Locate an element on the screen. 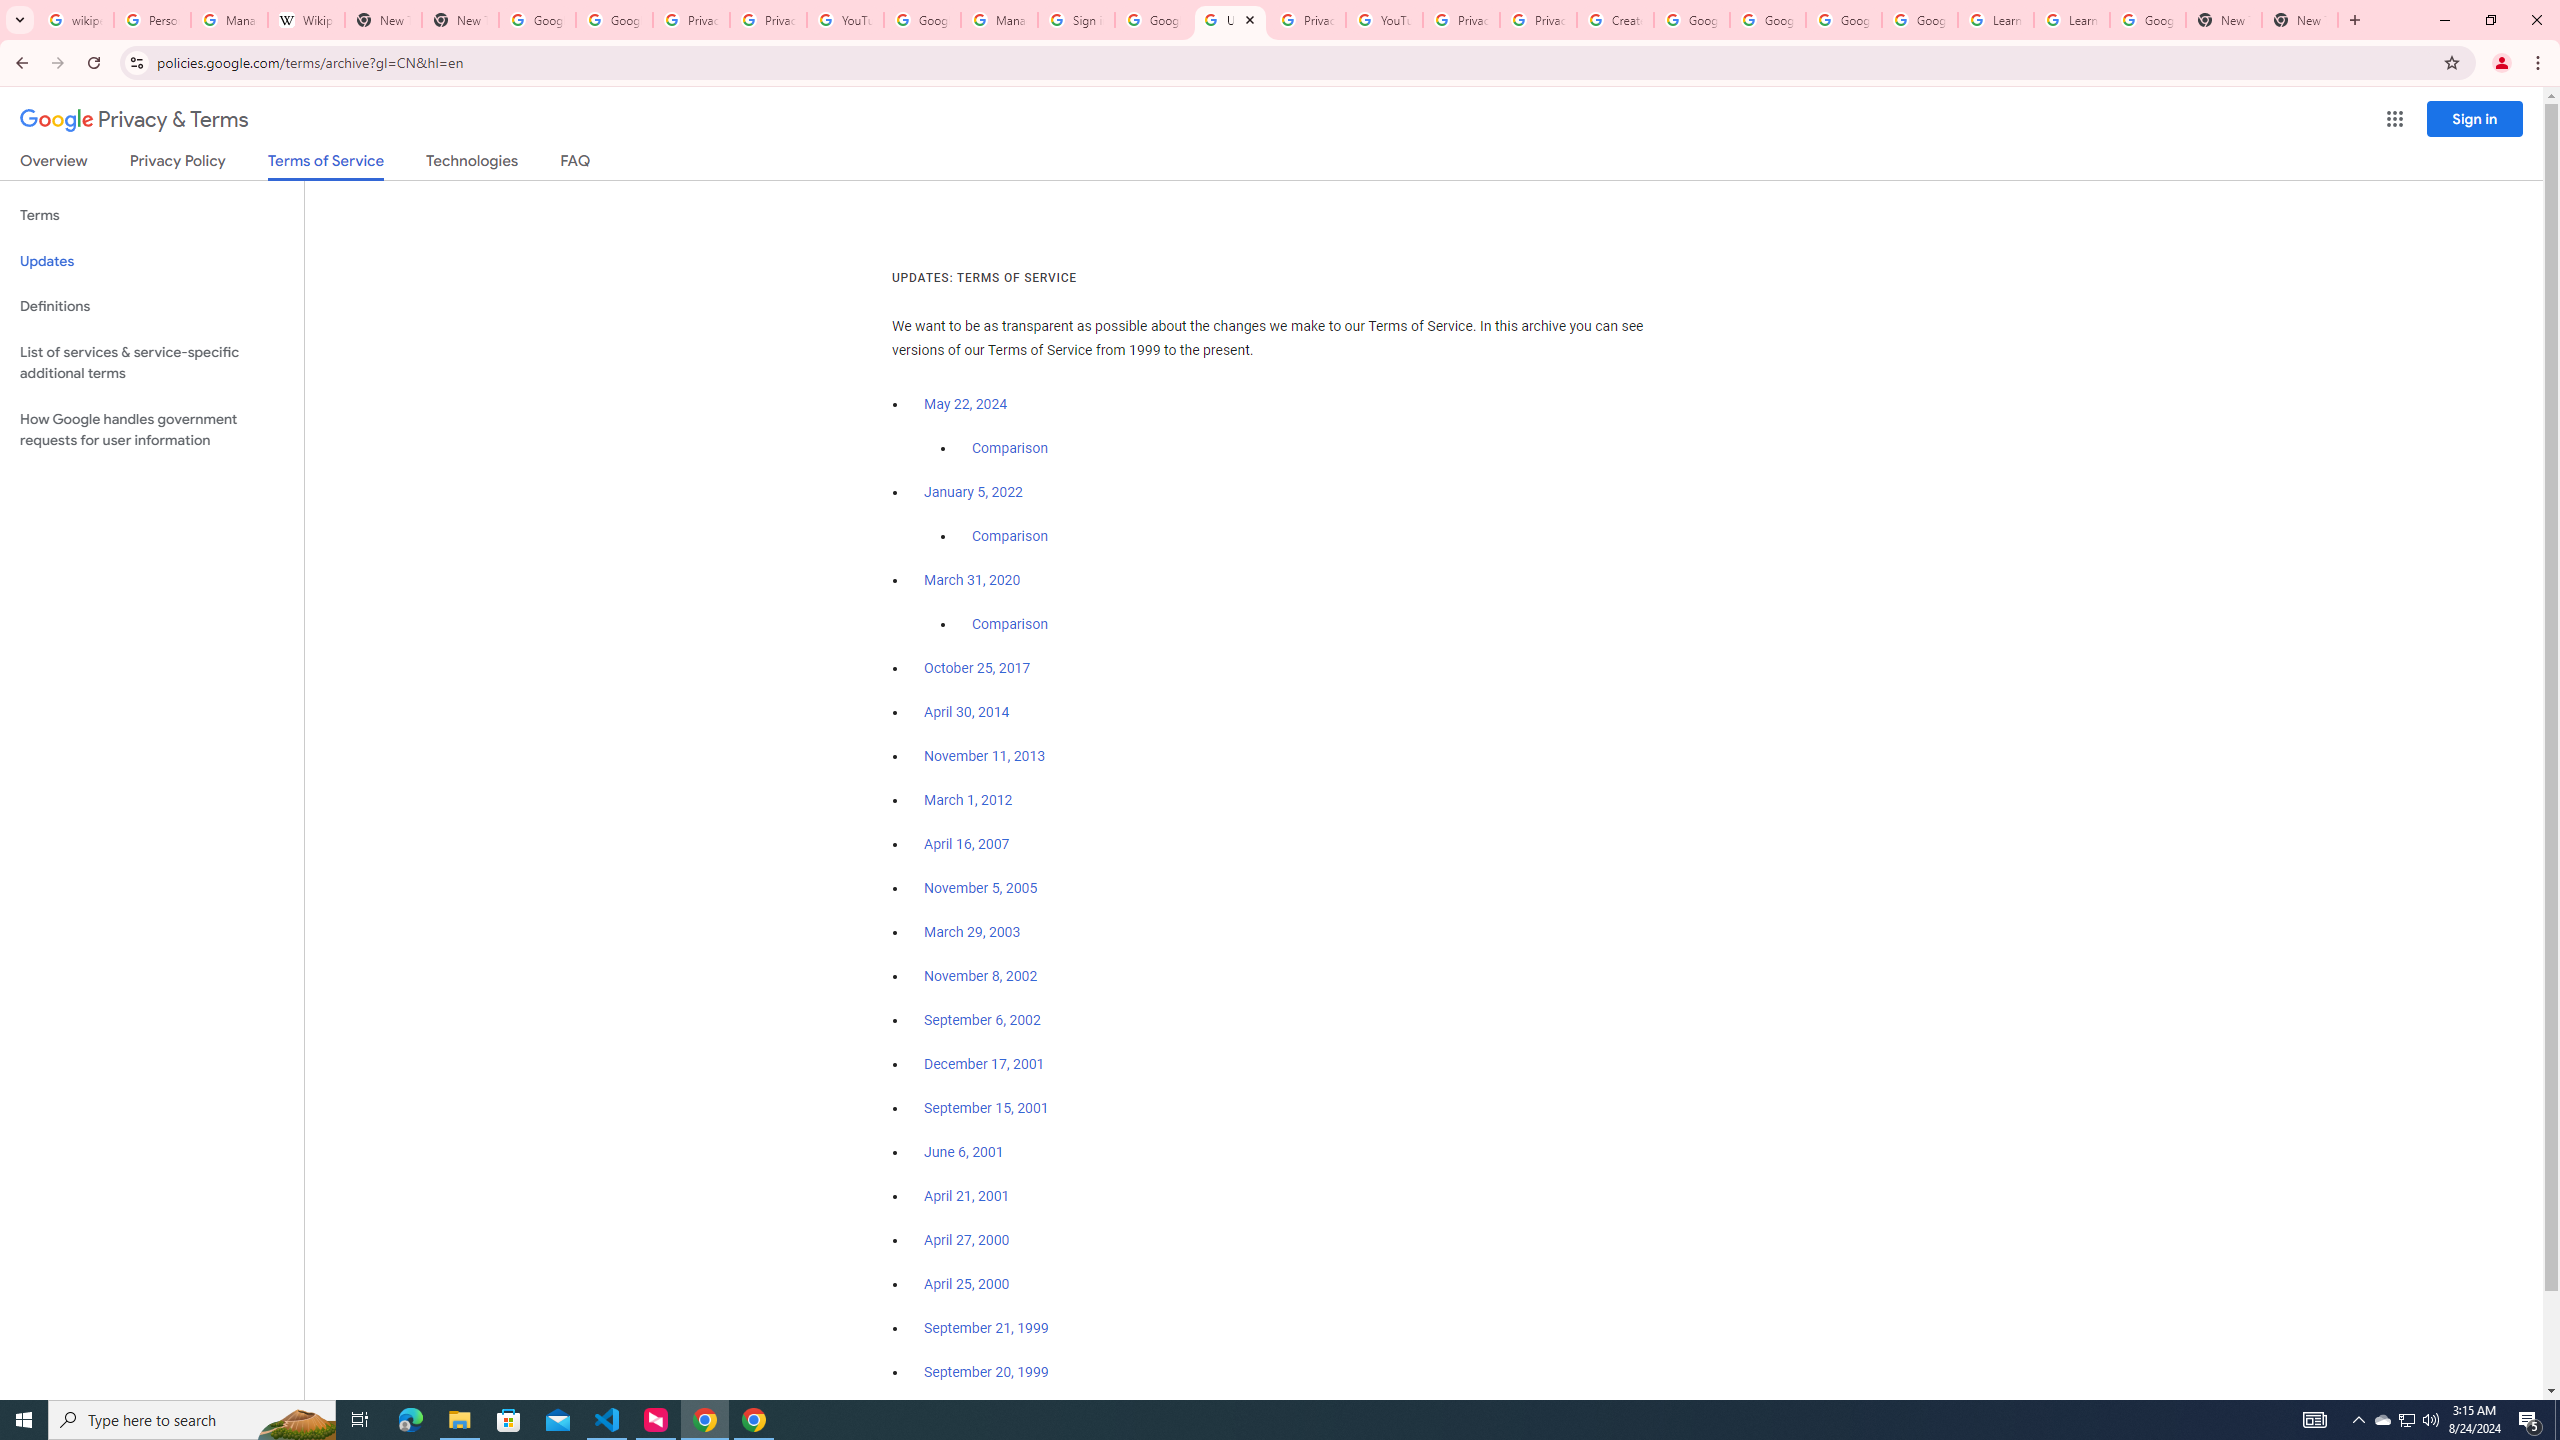 The width and height of the screenshot is (2560, 1440). November 5, 2005 is located at coordinates (980, 888).